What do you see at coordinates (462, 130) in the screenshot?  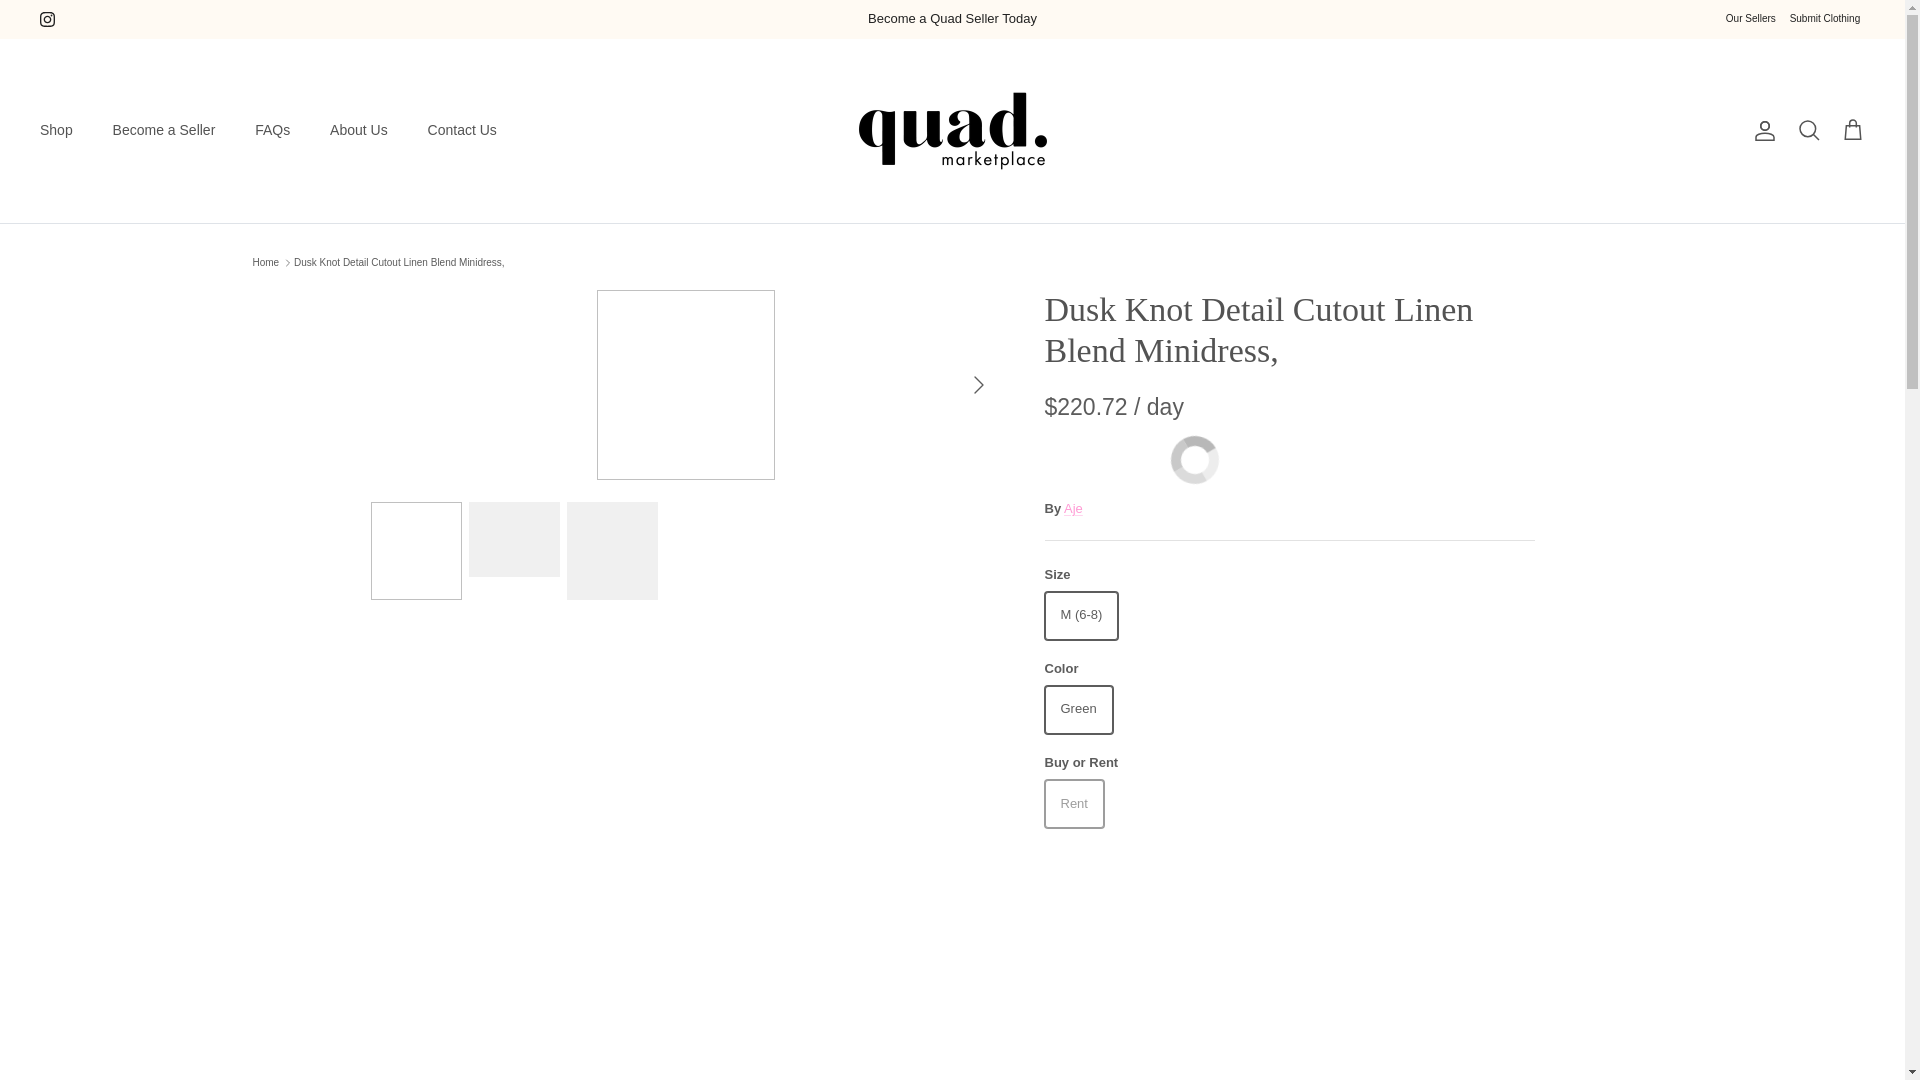 I see `Contact Us` at bounding box center [462, 130].